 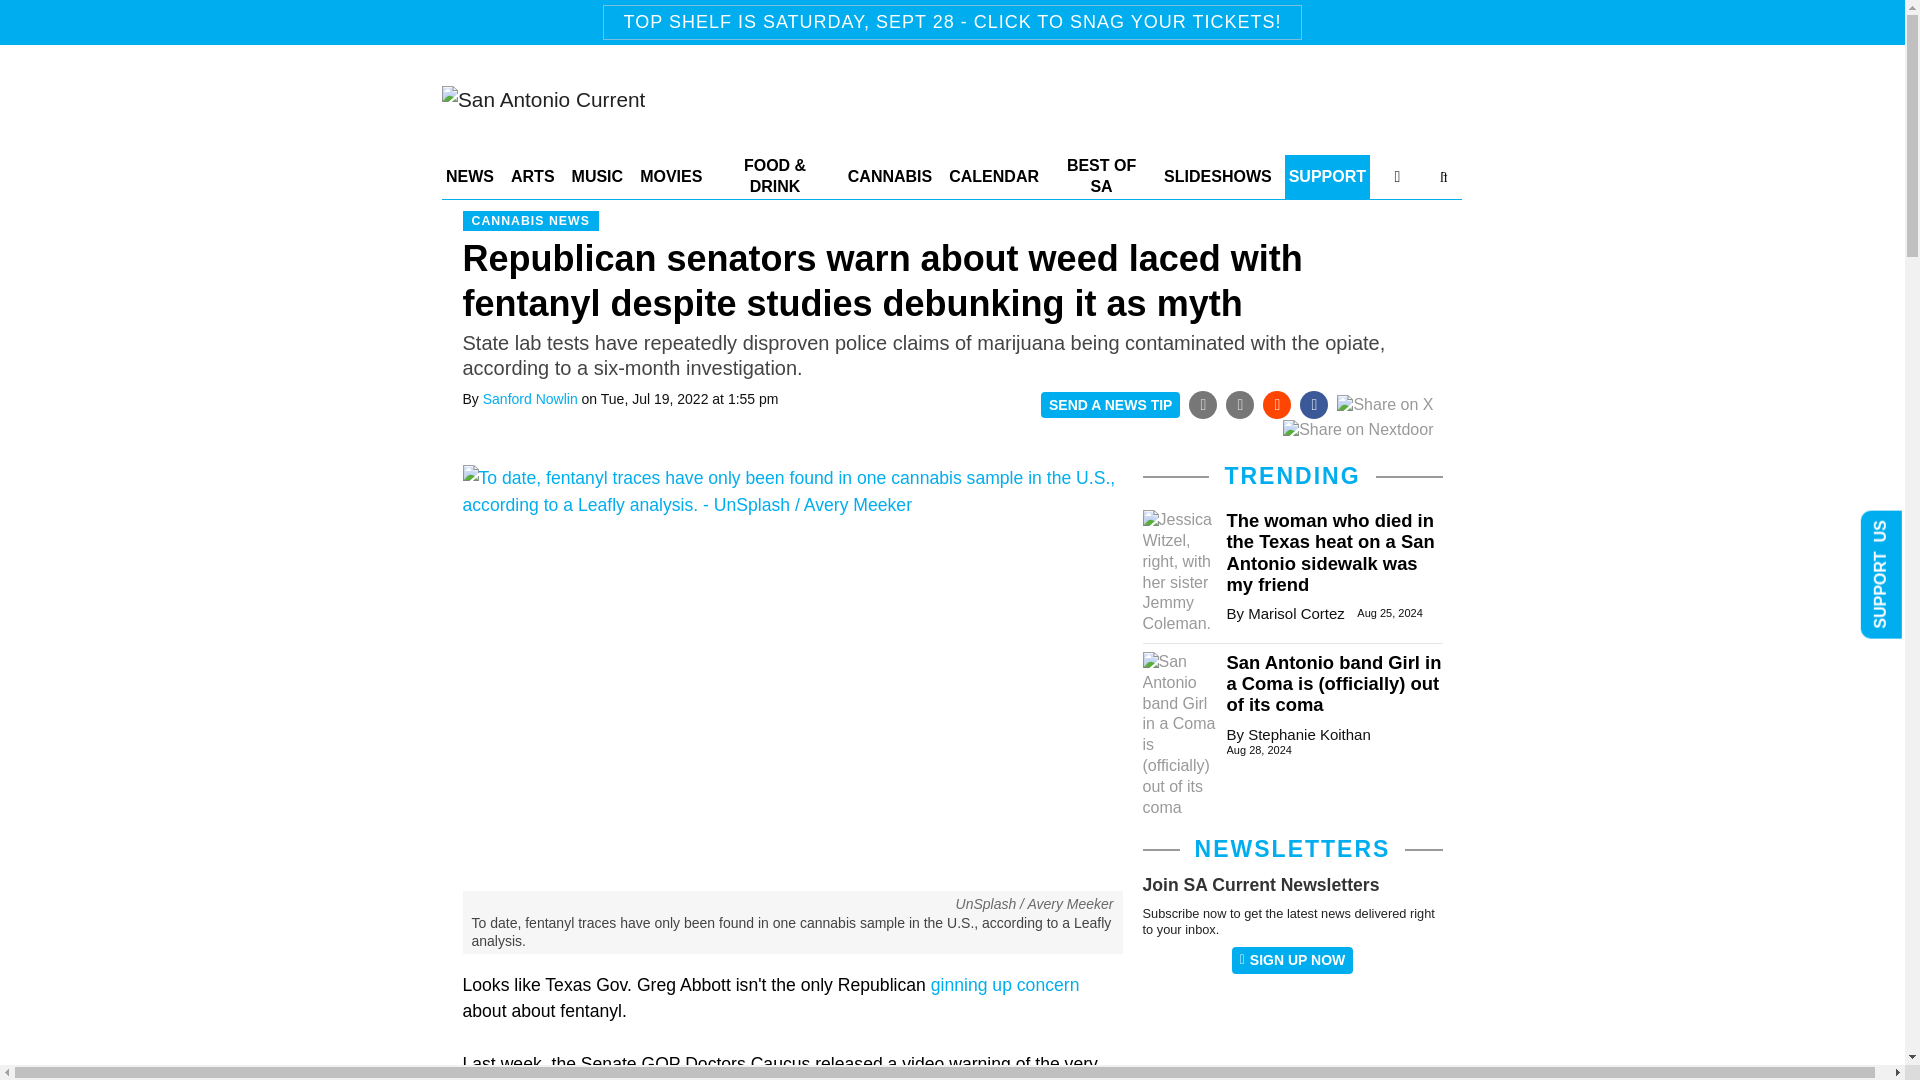 I want to click on MUSIC, so click(x=598, y=176).